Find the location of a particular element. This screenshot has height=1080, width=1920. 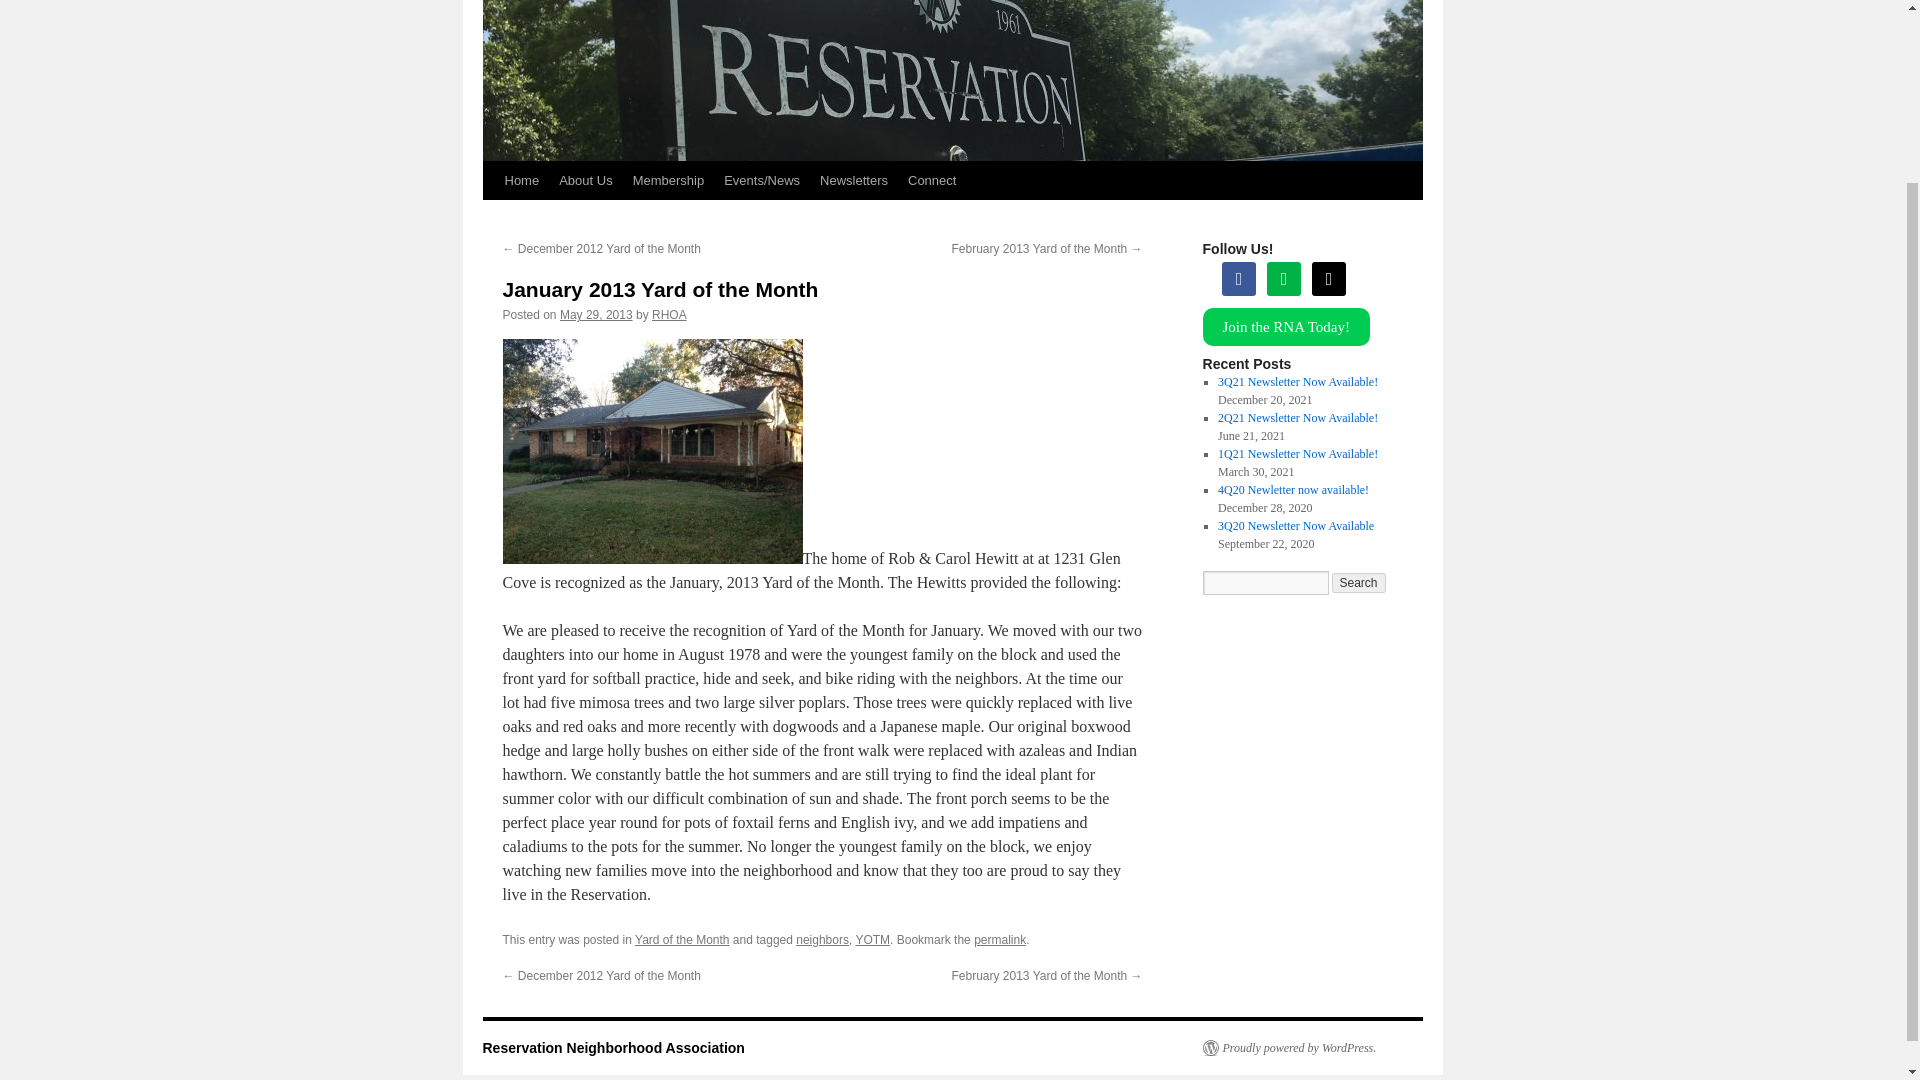

2Q21 Newsletter Now Available! is located at coordinates (1298, 418).